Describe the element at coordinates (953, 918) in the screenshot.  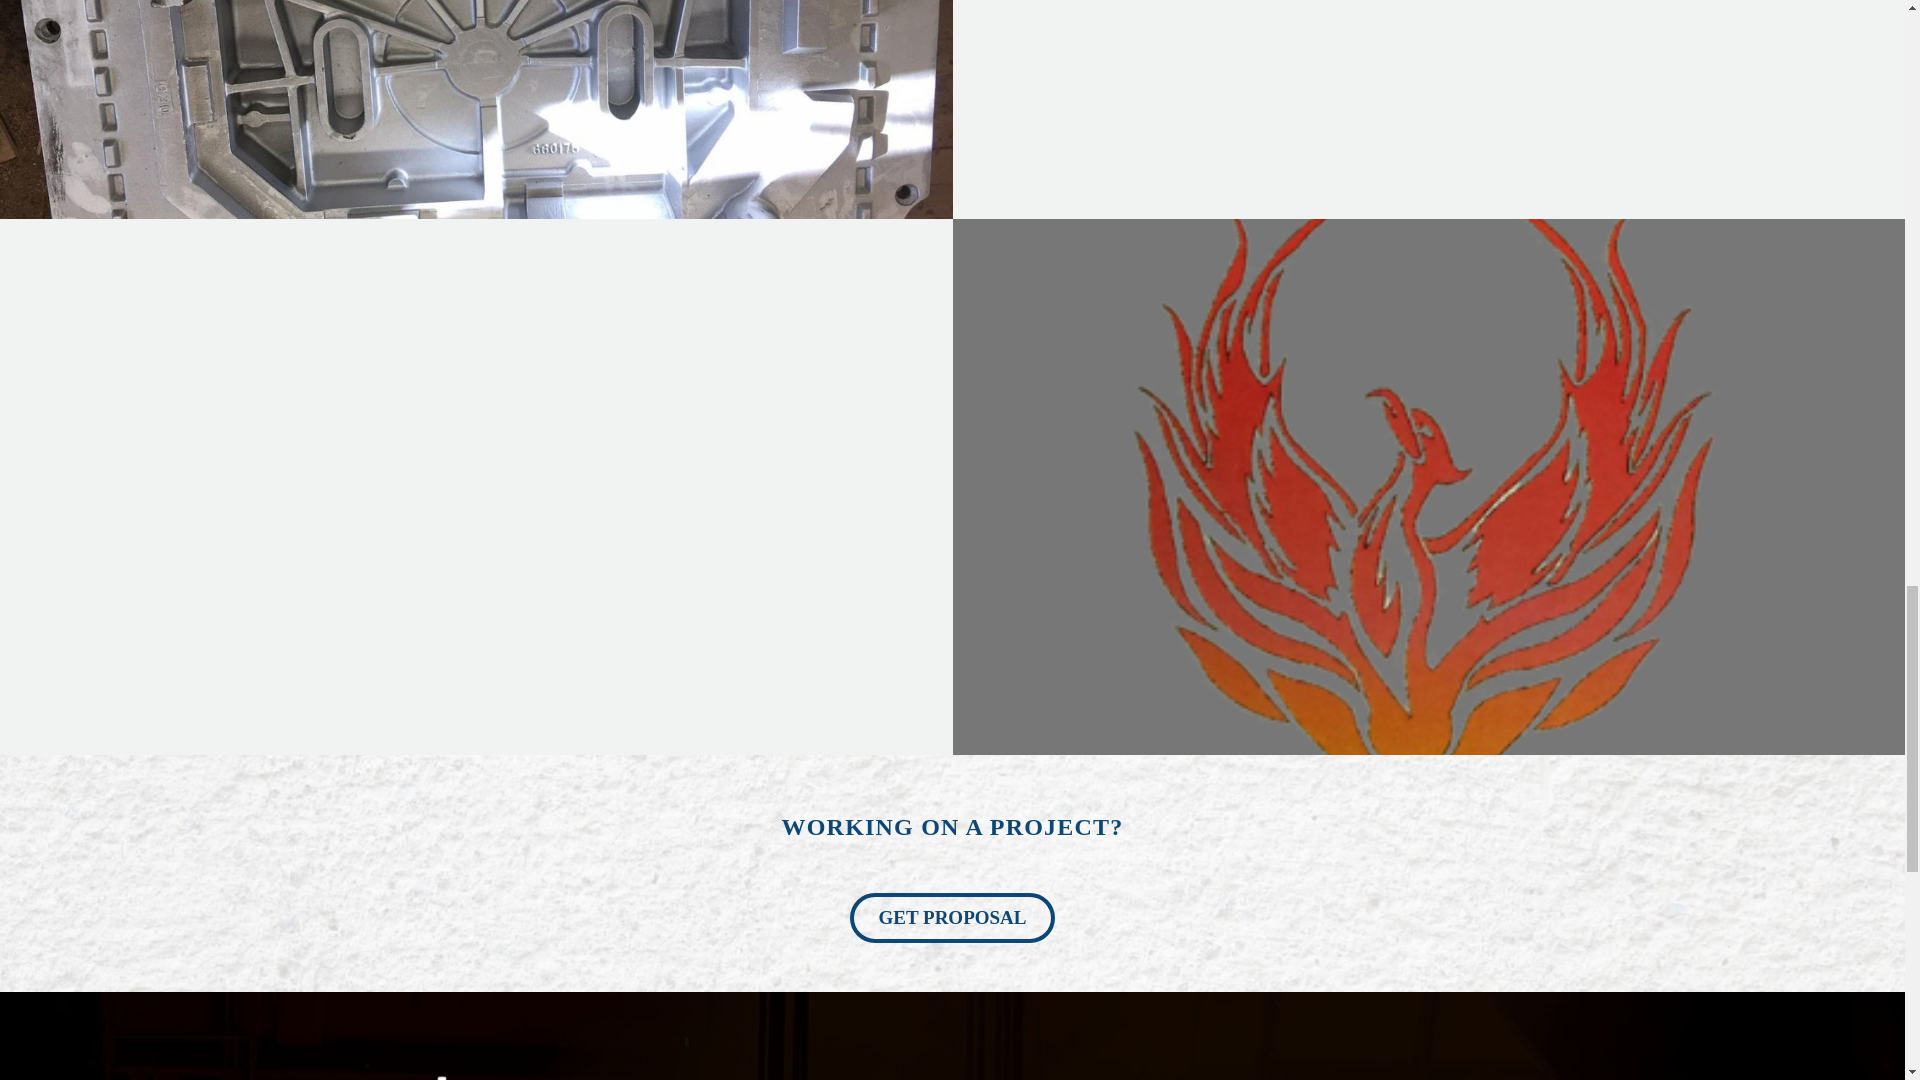
I see `Request a Quote` at that location.